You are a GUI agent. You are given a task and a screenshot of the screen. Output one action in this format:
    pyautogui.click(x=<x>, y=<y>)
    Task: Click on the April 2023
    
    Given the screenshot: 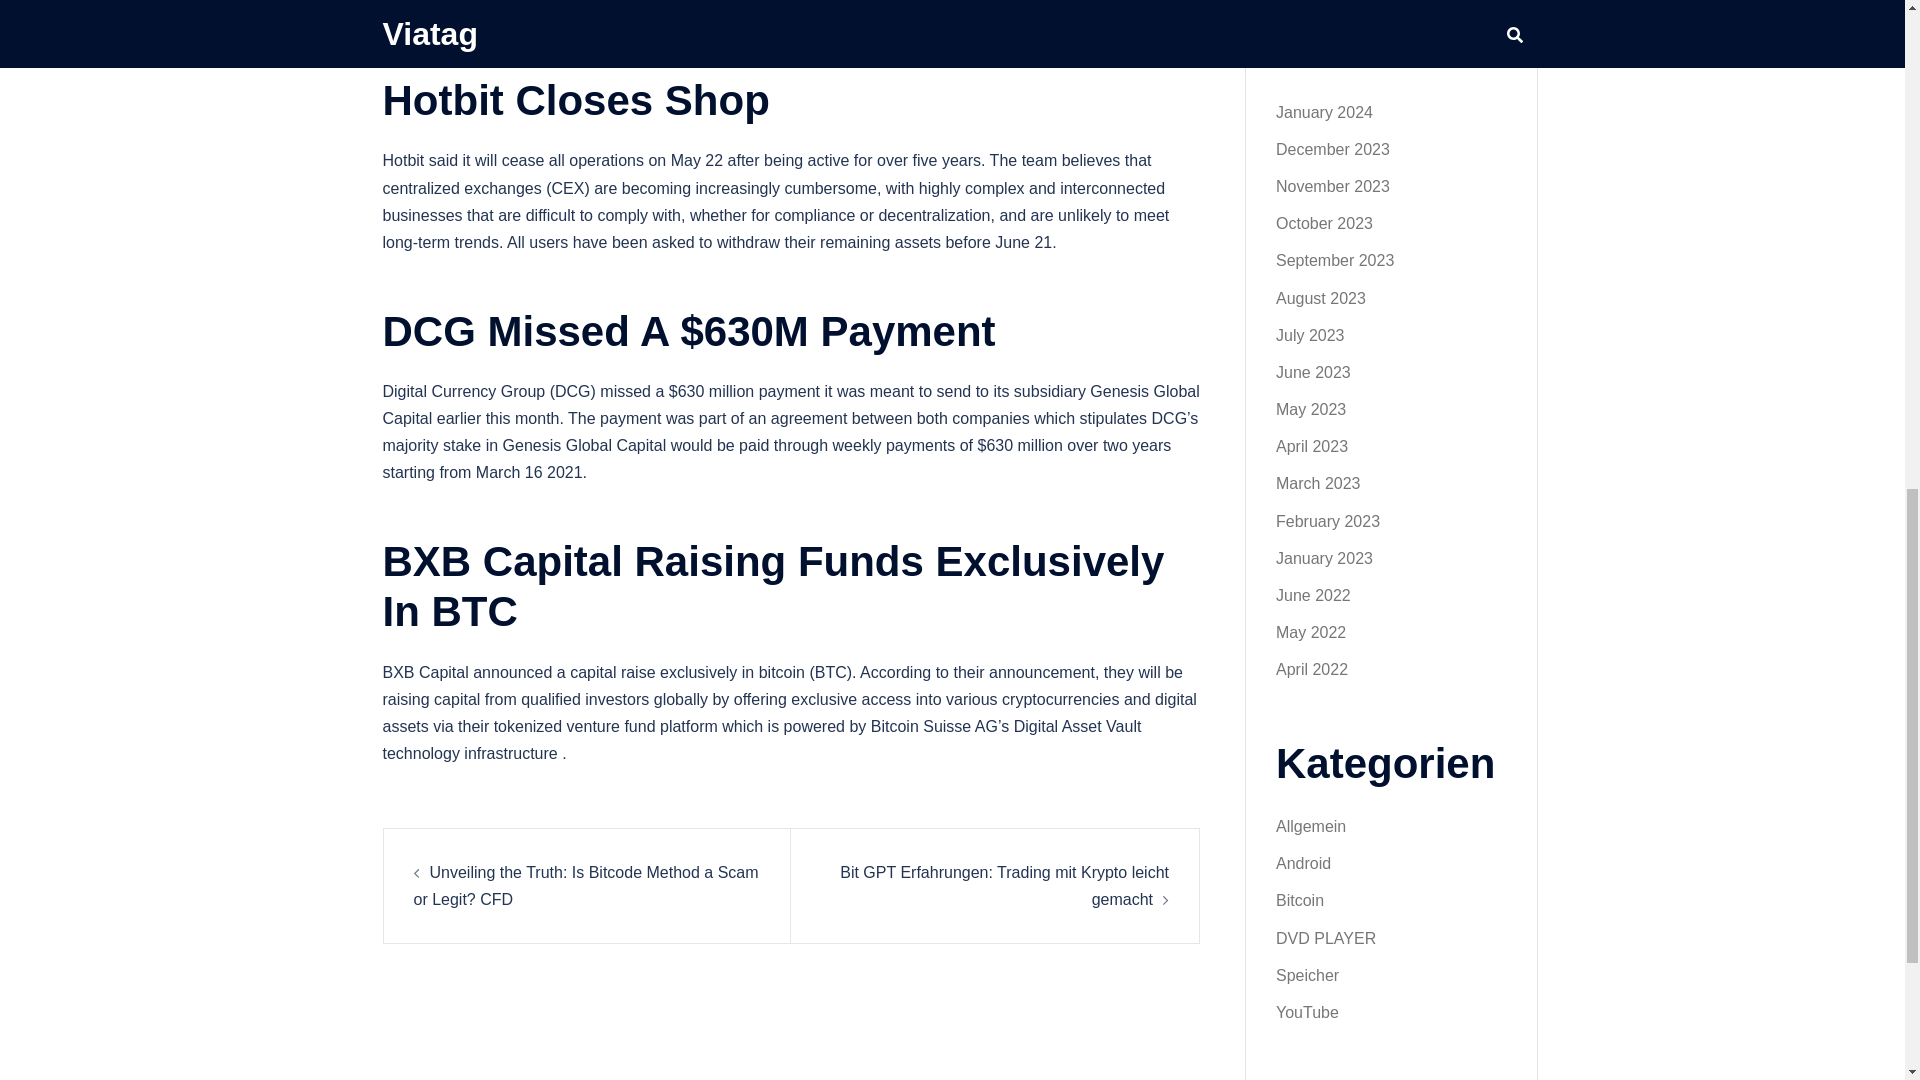 What is the action you would take?
    pyautogui.click(x=1312, y=446)
    